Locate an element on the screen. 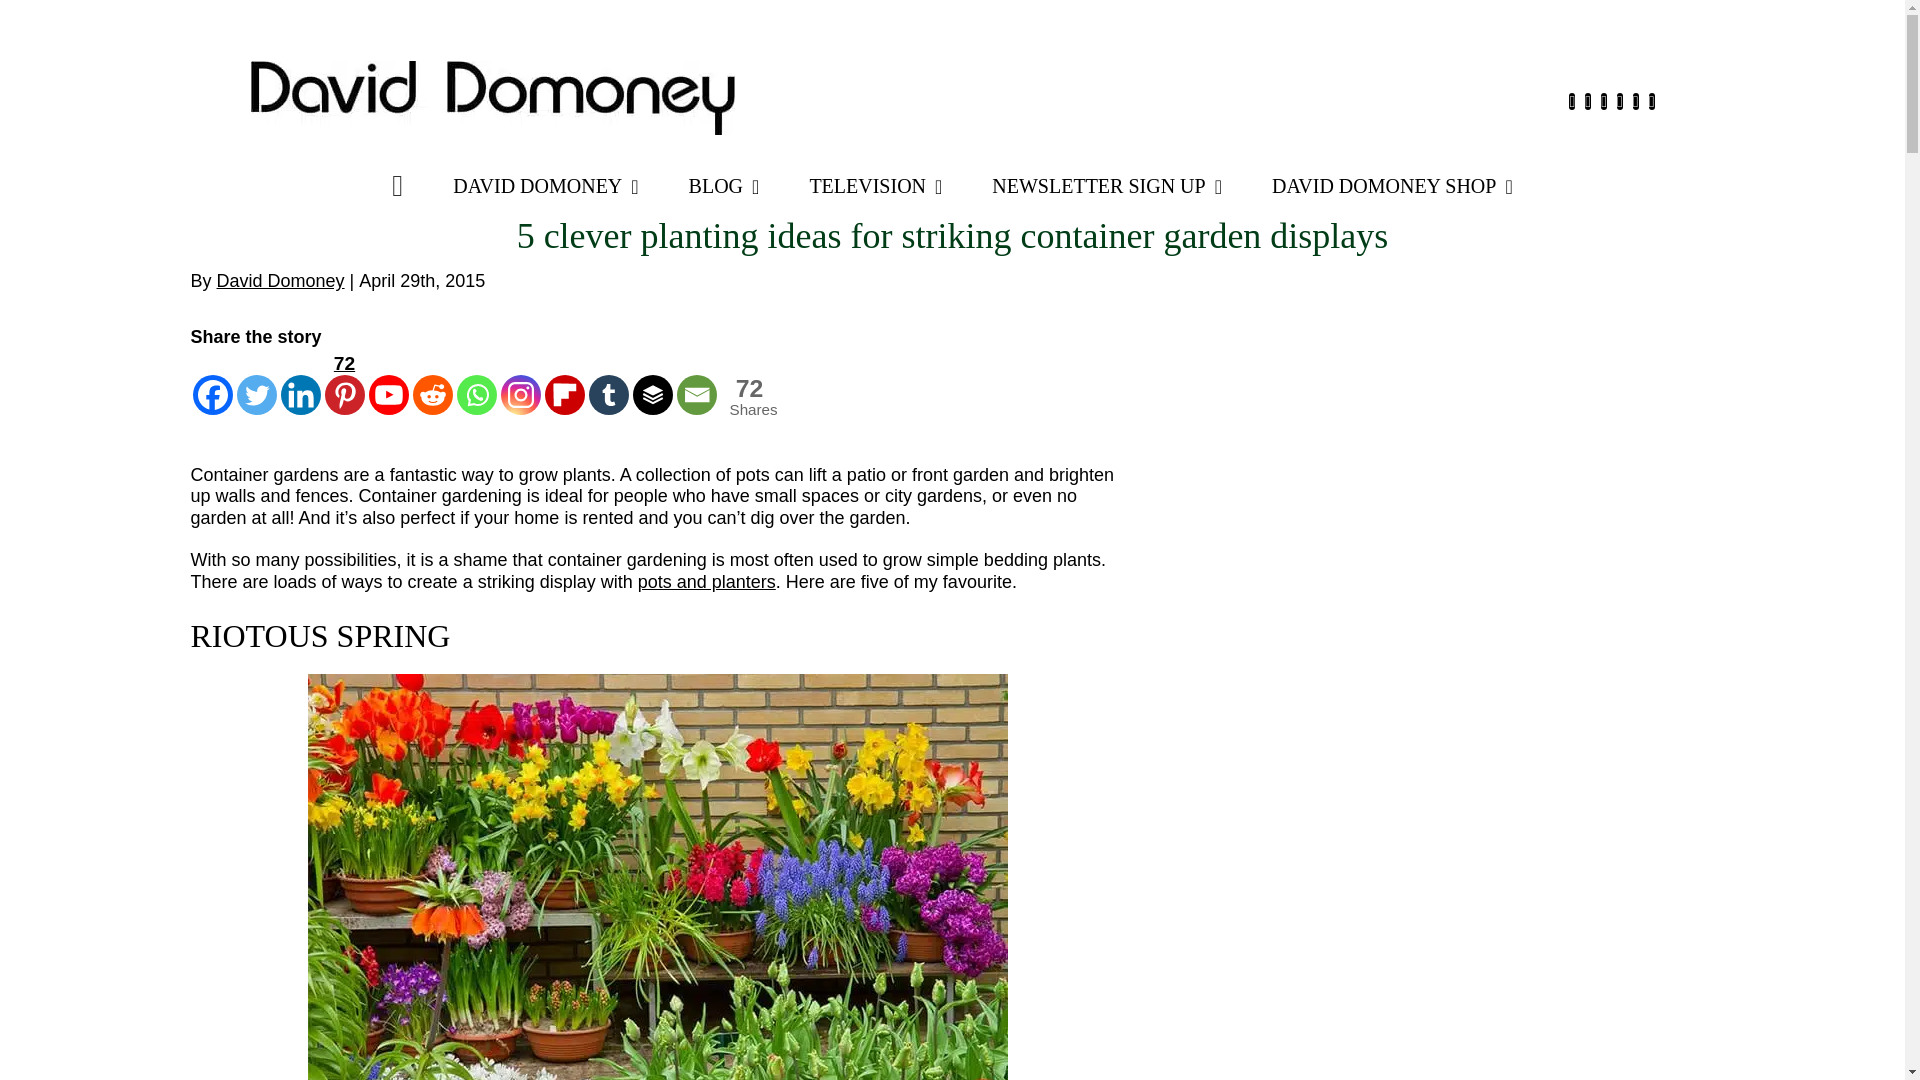  TELEVISION is located at coordinates (875, 186).